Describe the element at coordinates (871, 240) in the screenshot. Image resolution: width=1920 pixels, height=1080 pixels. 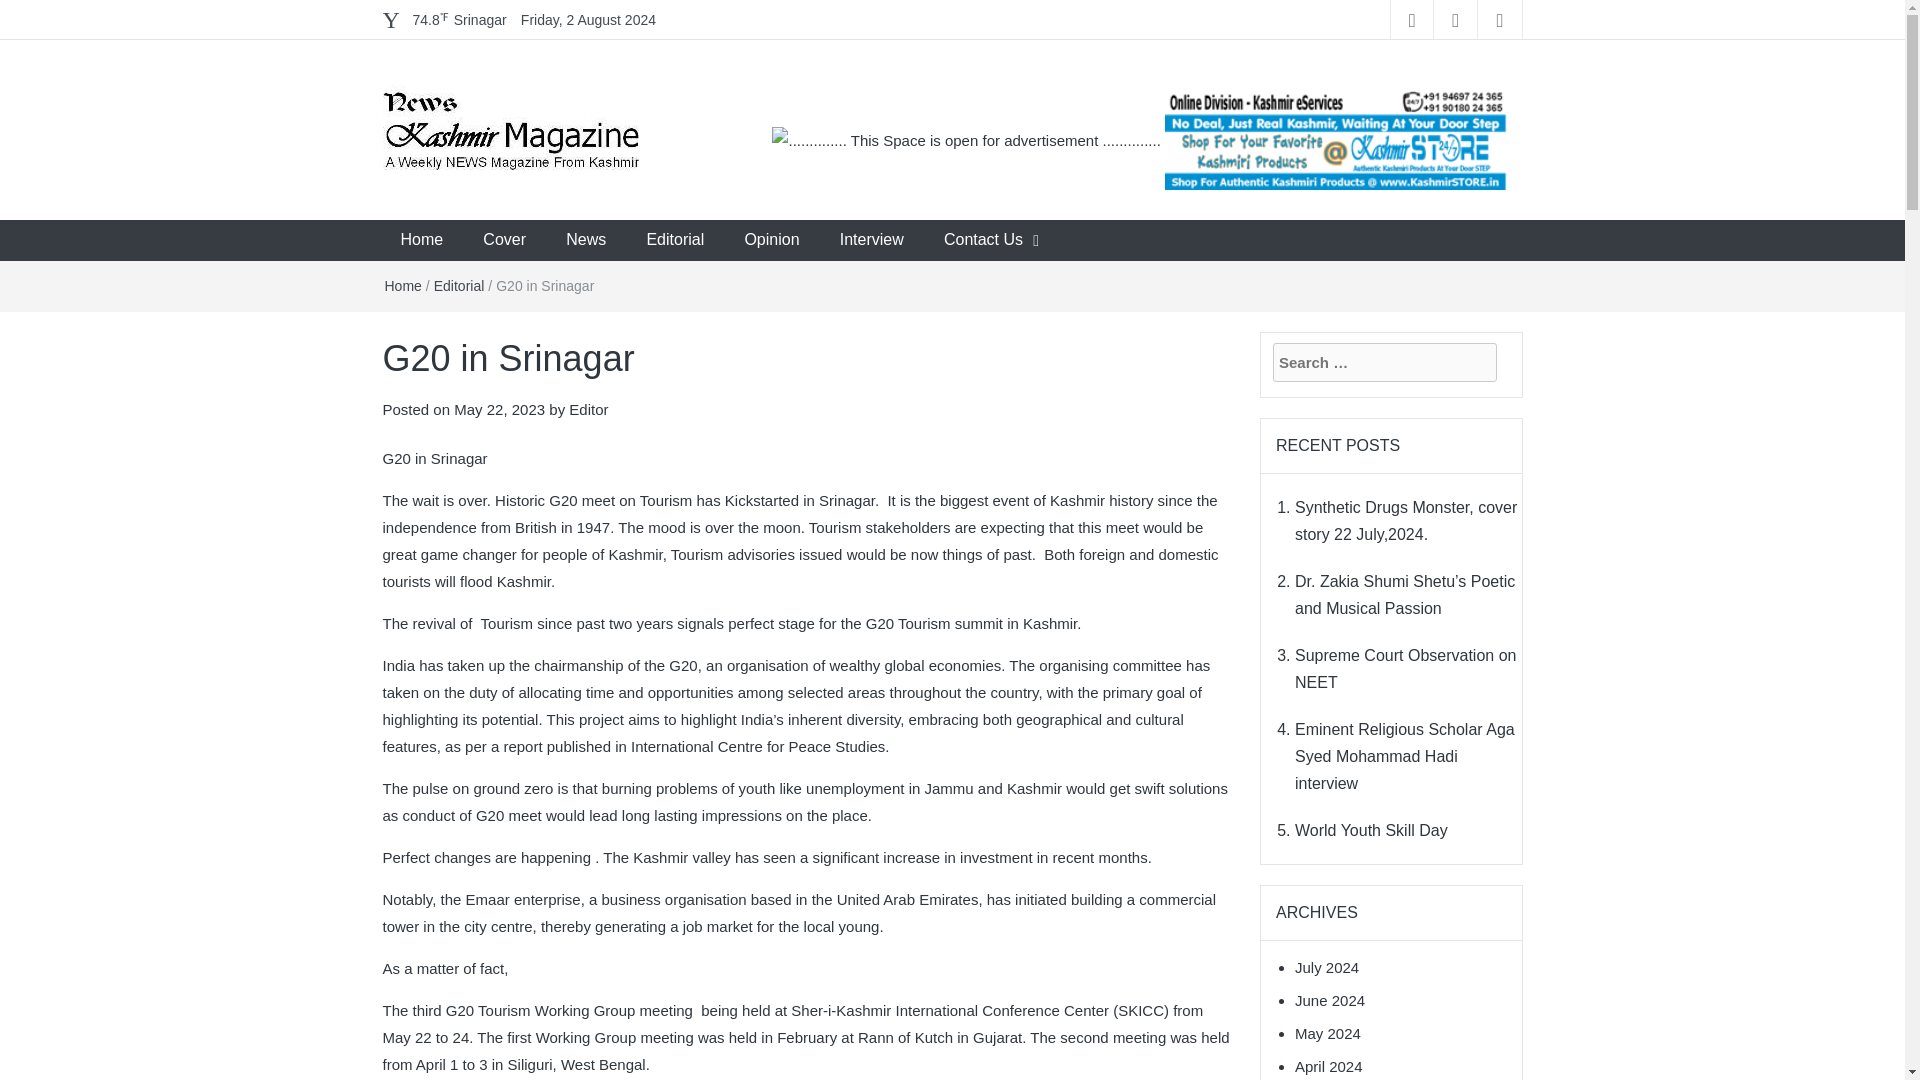
I see `Interview` at that location.